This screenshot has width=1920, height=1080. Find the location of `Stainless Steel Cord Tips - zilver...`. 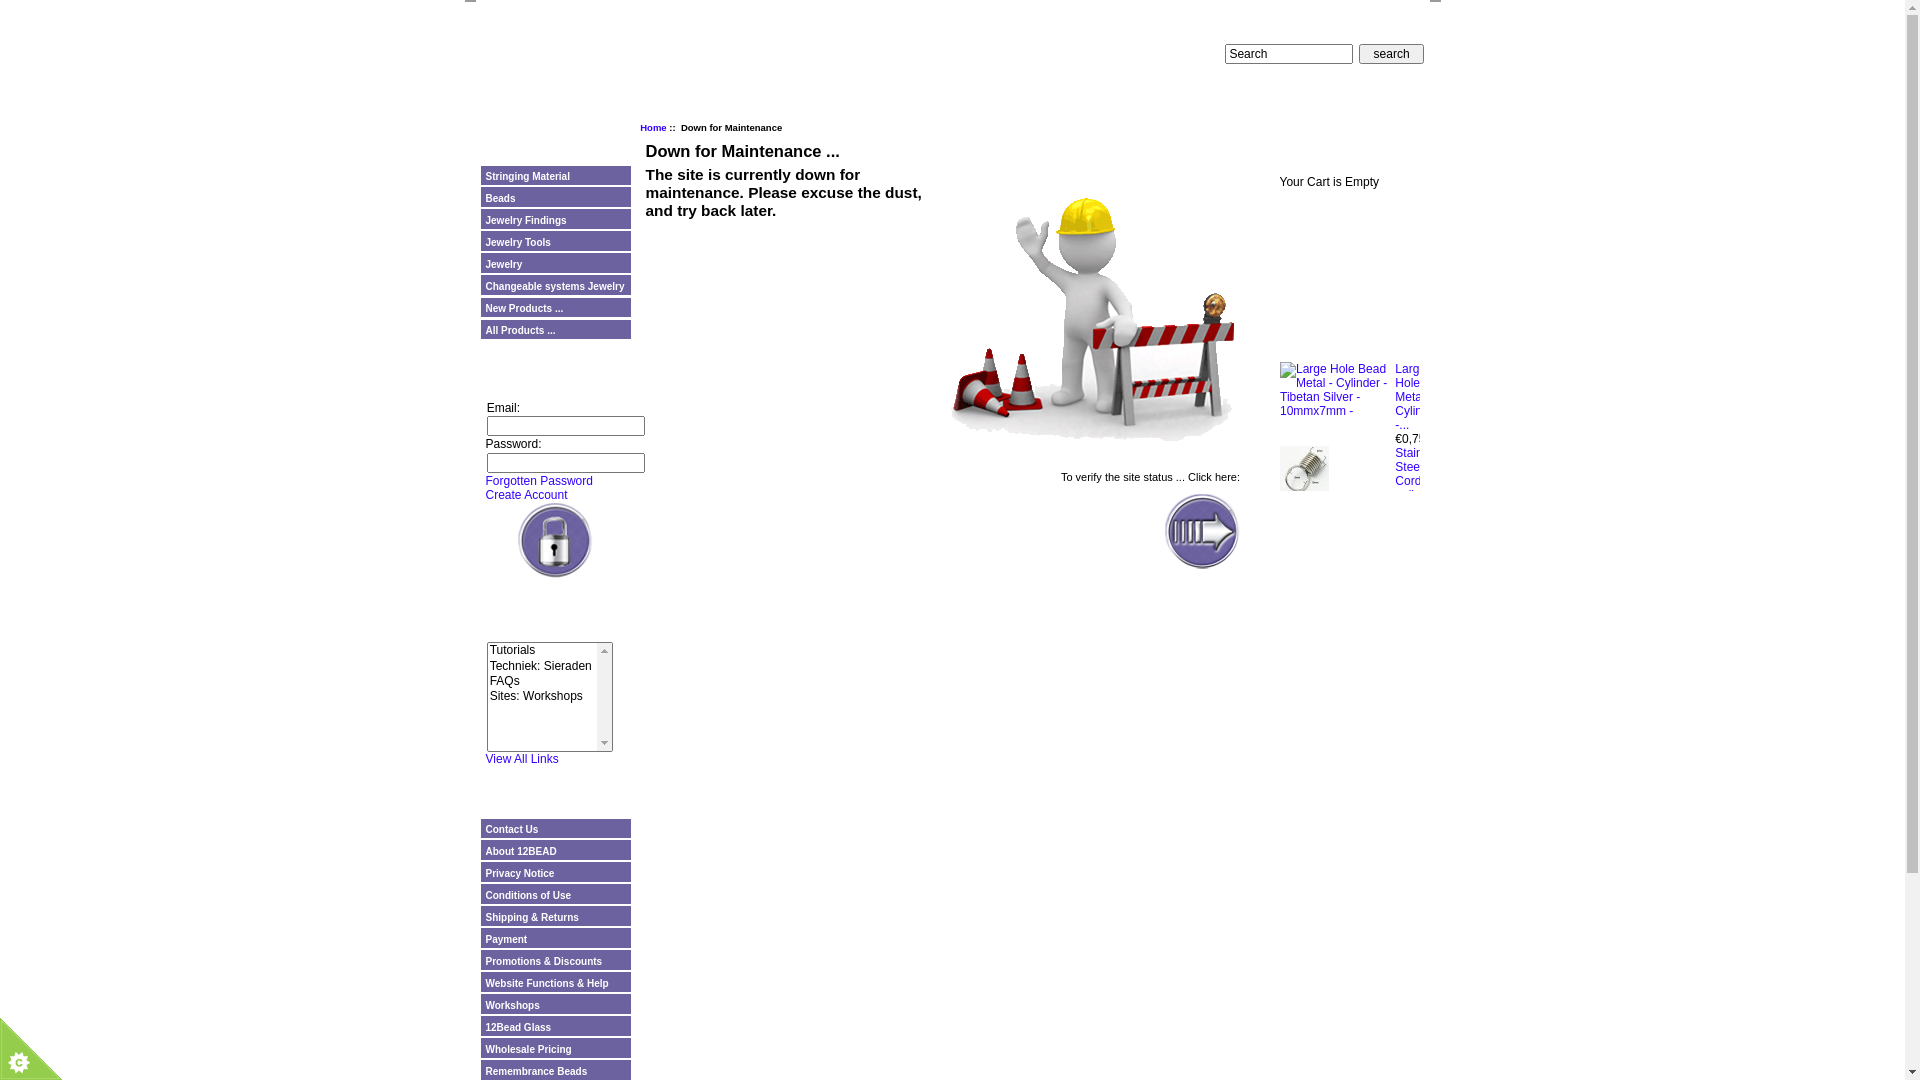

Stainless Steel Cord Tips - zilver... is located at coordinates (1420, 502).